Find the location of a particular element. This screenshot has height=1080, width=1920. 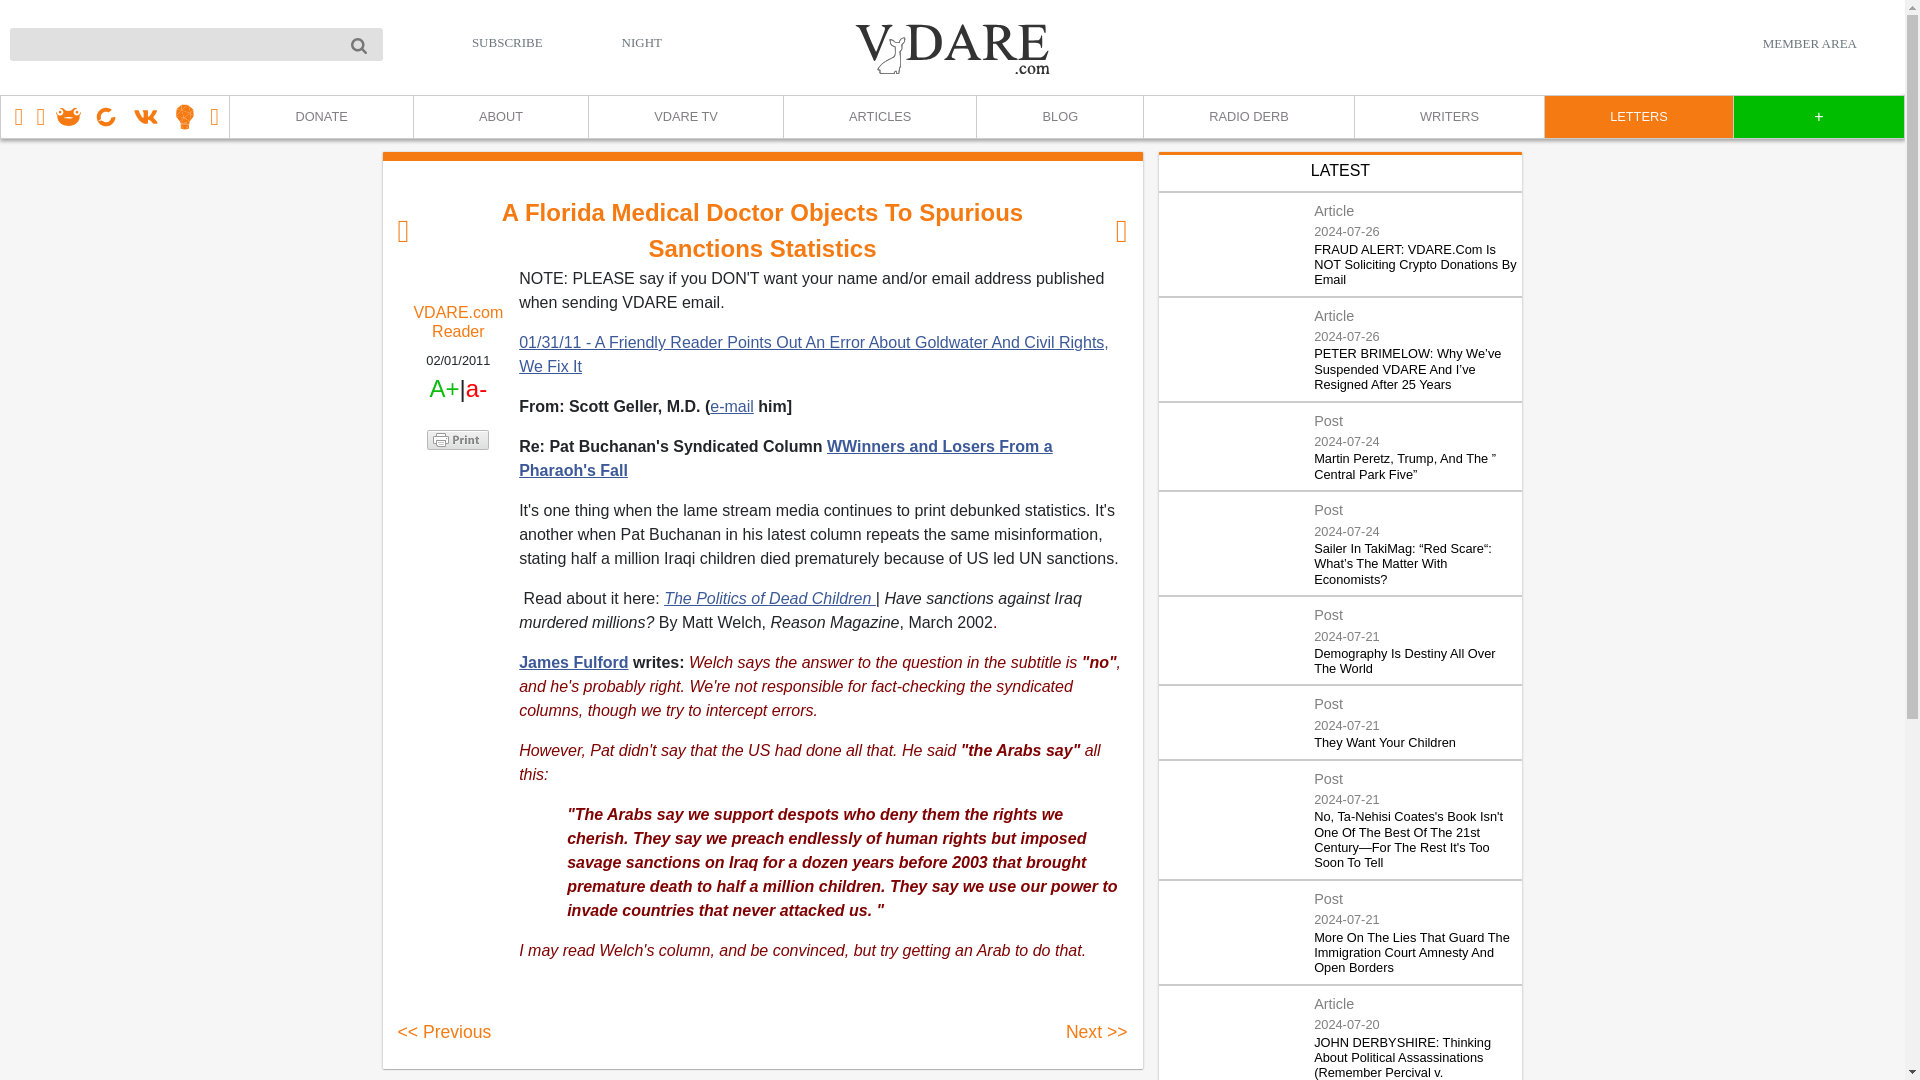

BLOG is located at coordinates (1058, 117).